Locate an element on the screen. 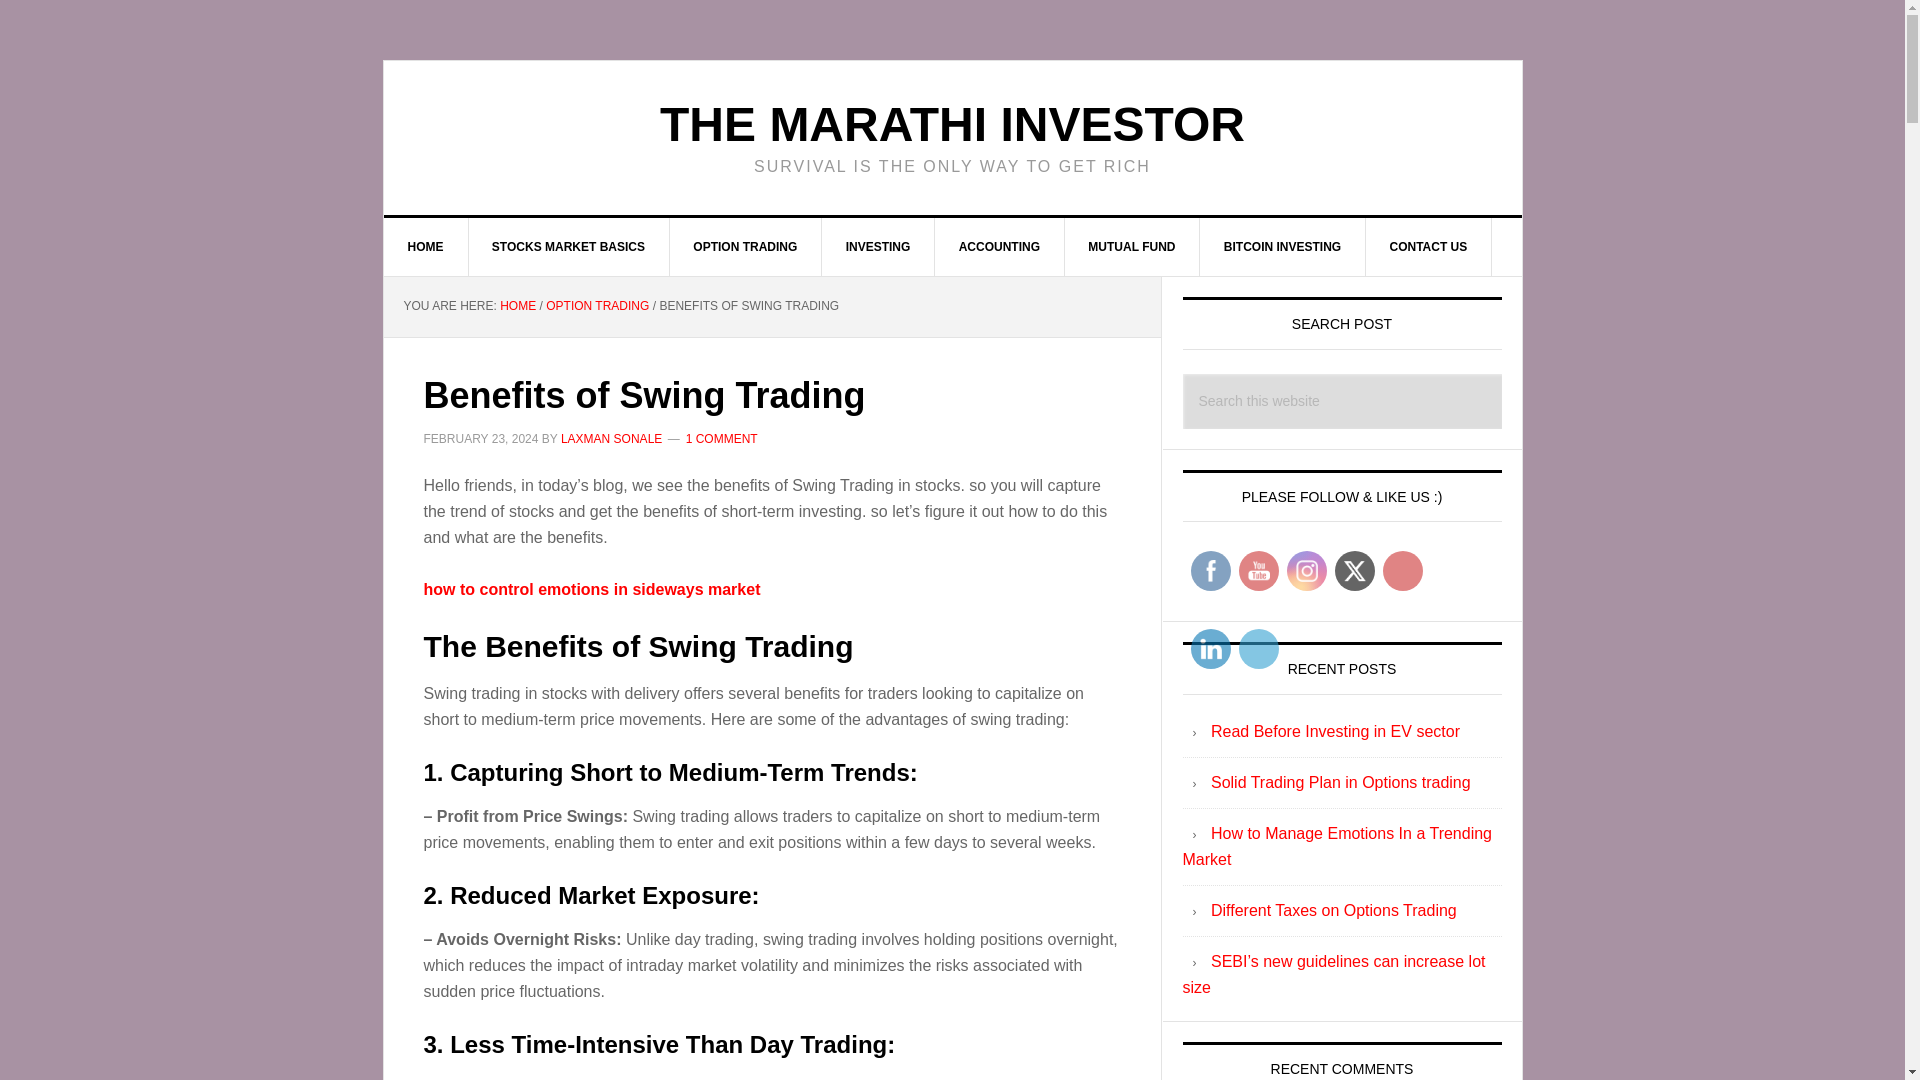 The height and width of the screenshot is (1080, 1920). STOCKS MARKET BASICS is located at coordinates (569, 247).